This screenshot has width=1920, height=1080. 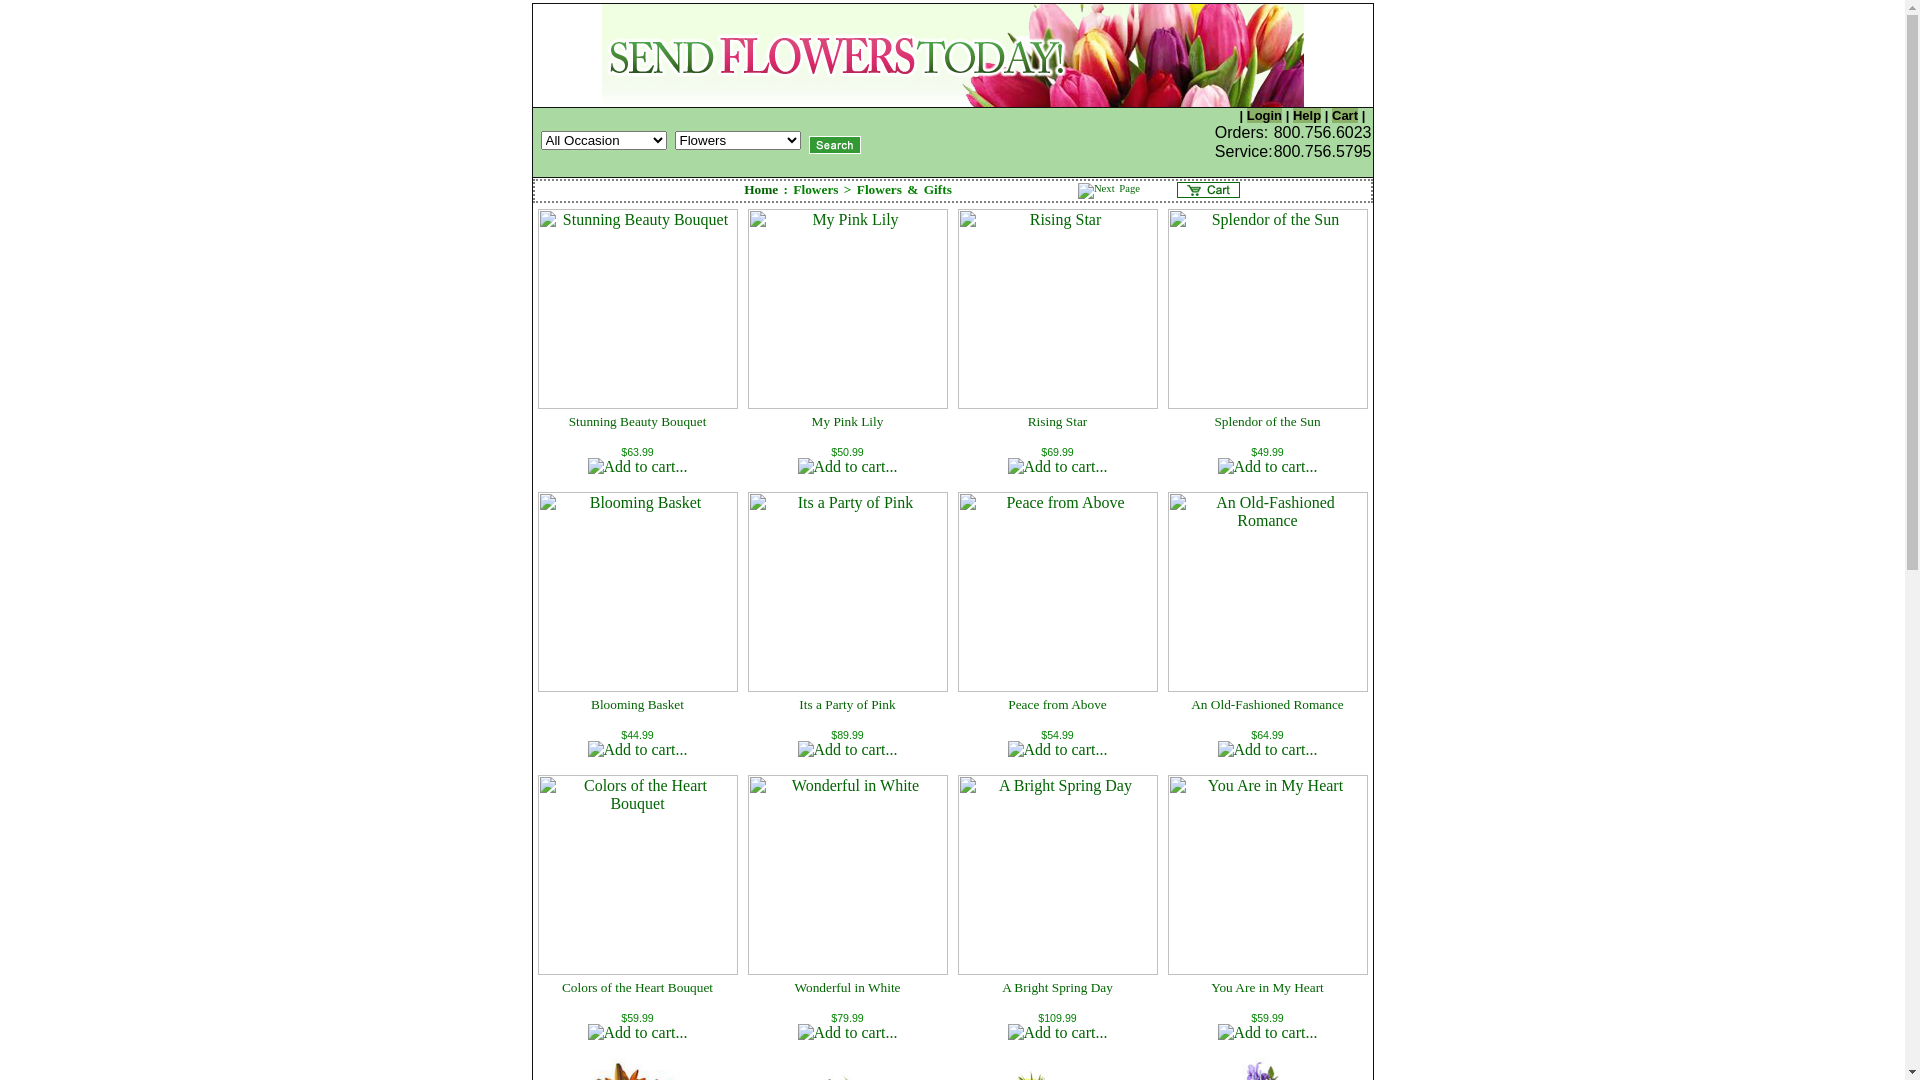 What do you see at coordinates (1268, 988) in the screenshot?
I see `You Are in My Heart` at bounding box center [1268, 988].